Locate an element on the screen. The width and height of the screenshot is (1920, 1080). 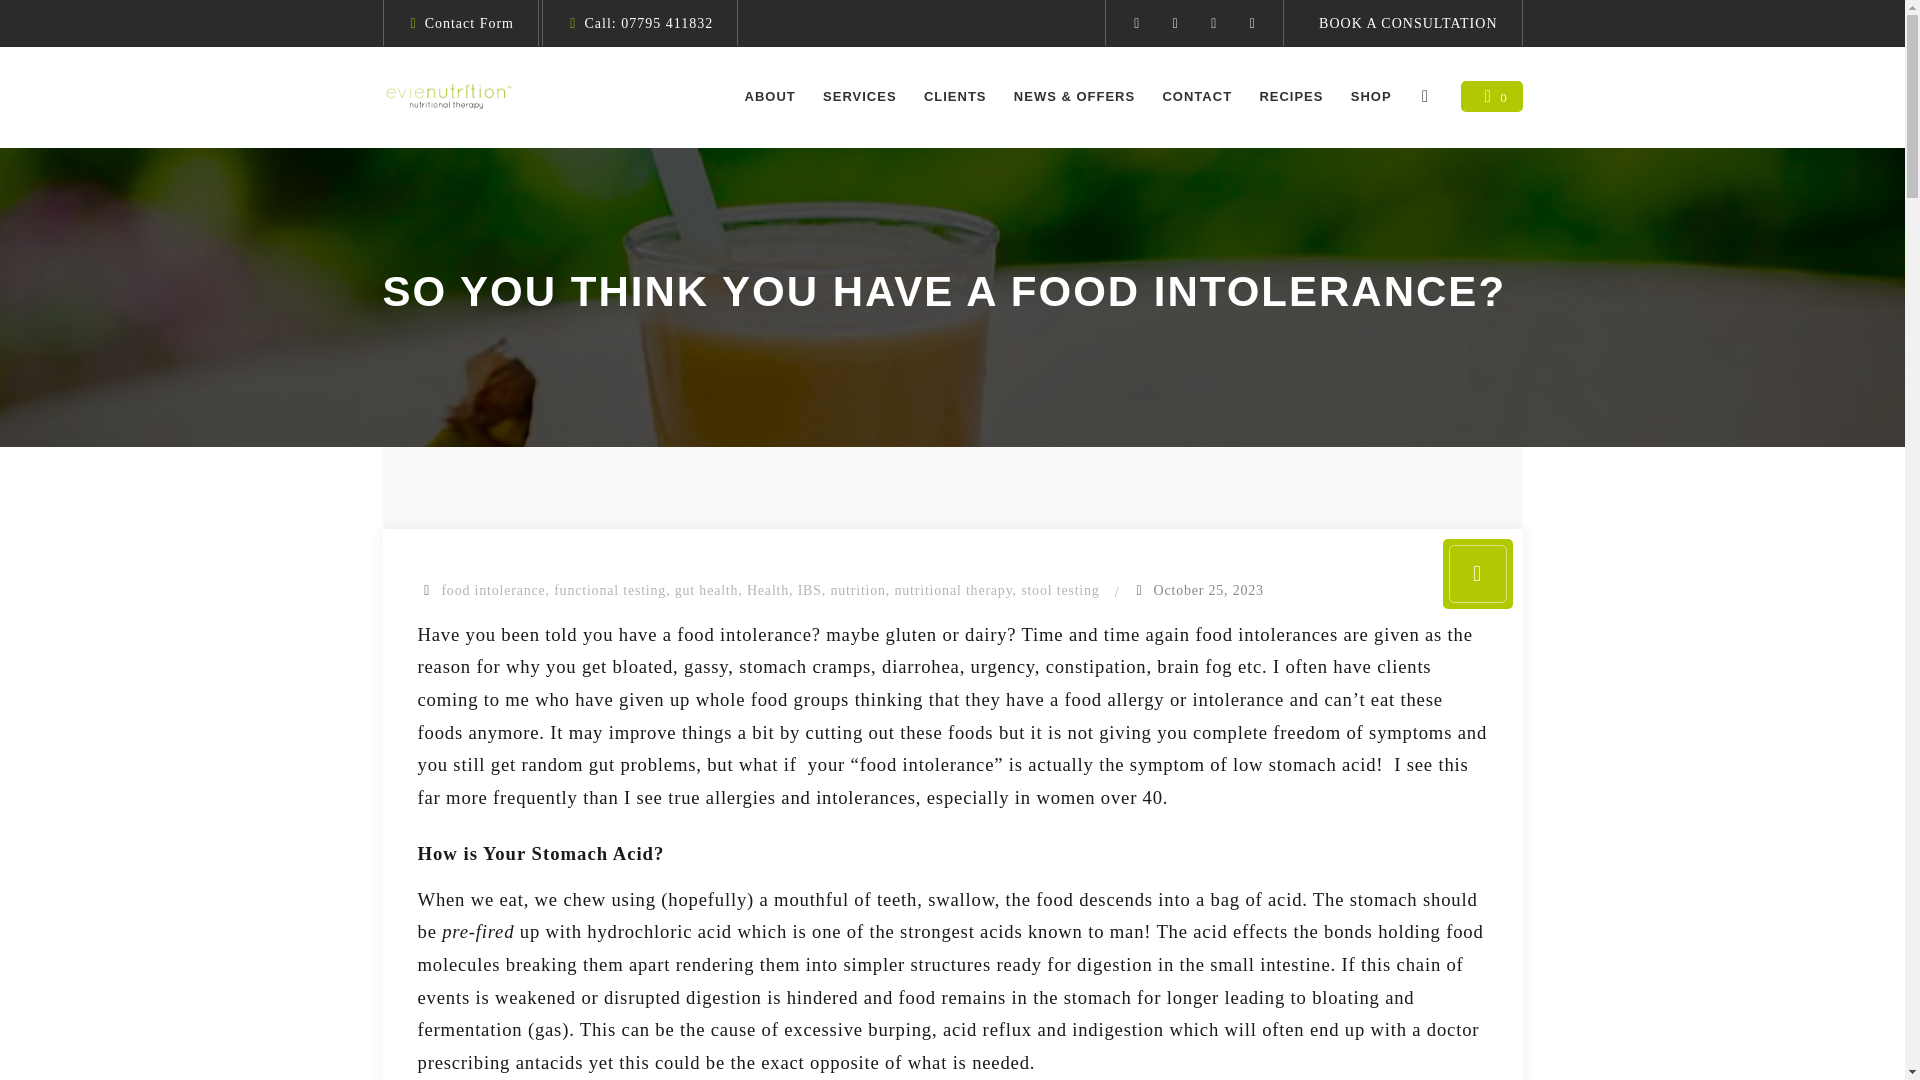
Call: 07795 411832 is located at coordinates (648, 24).